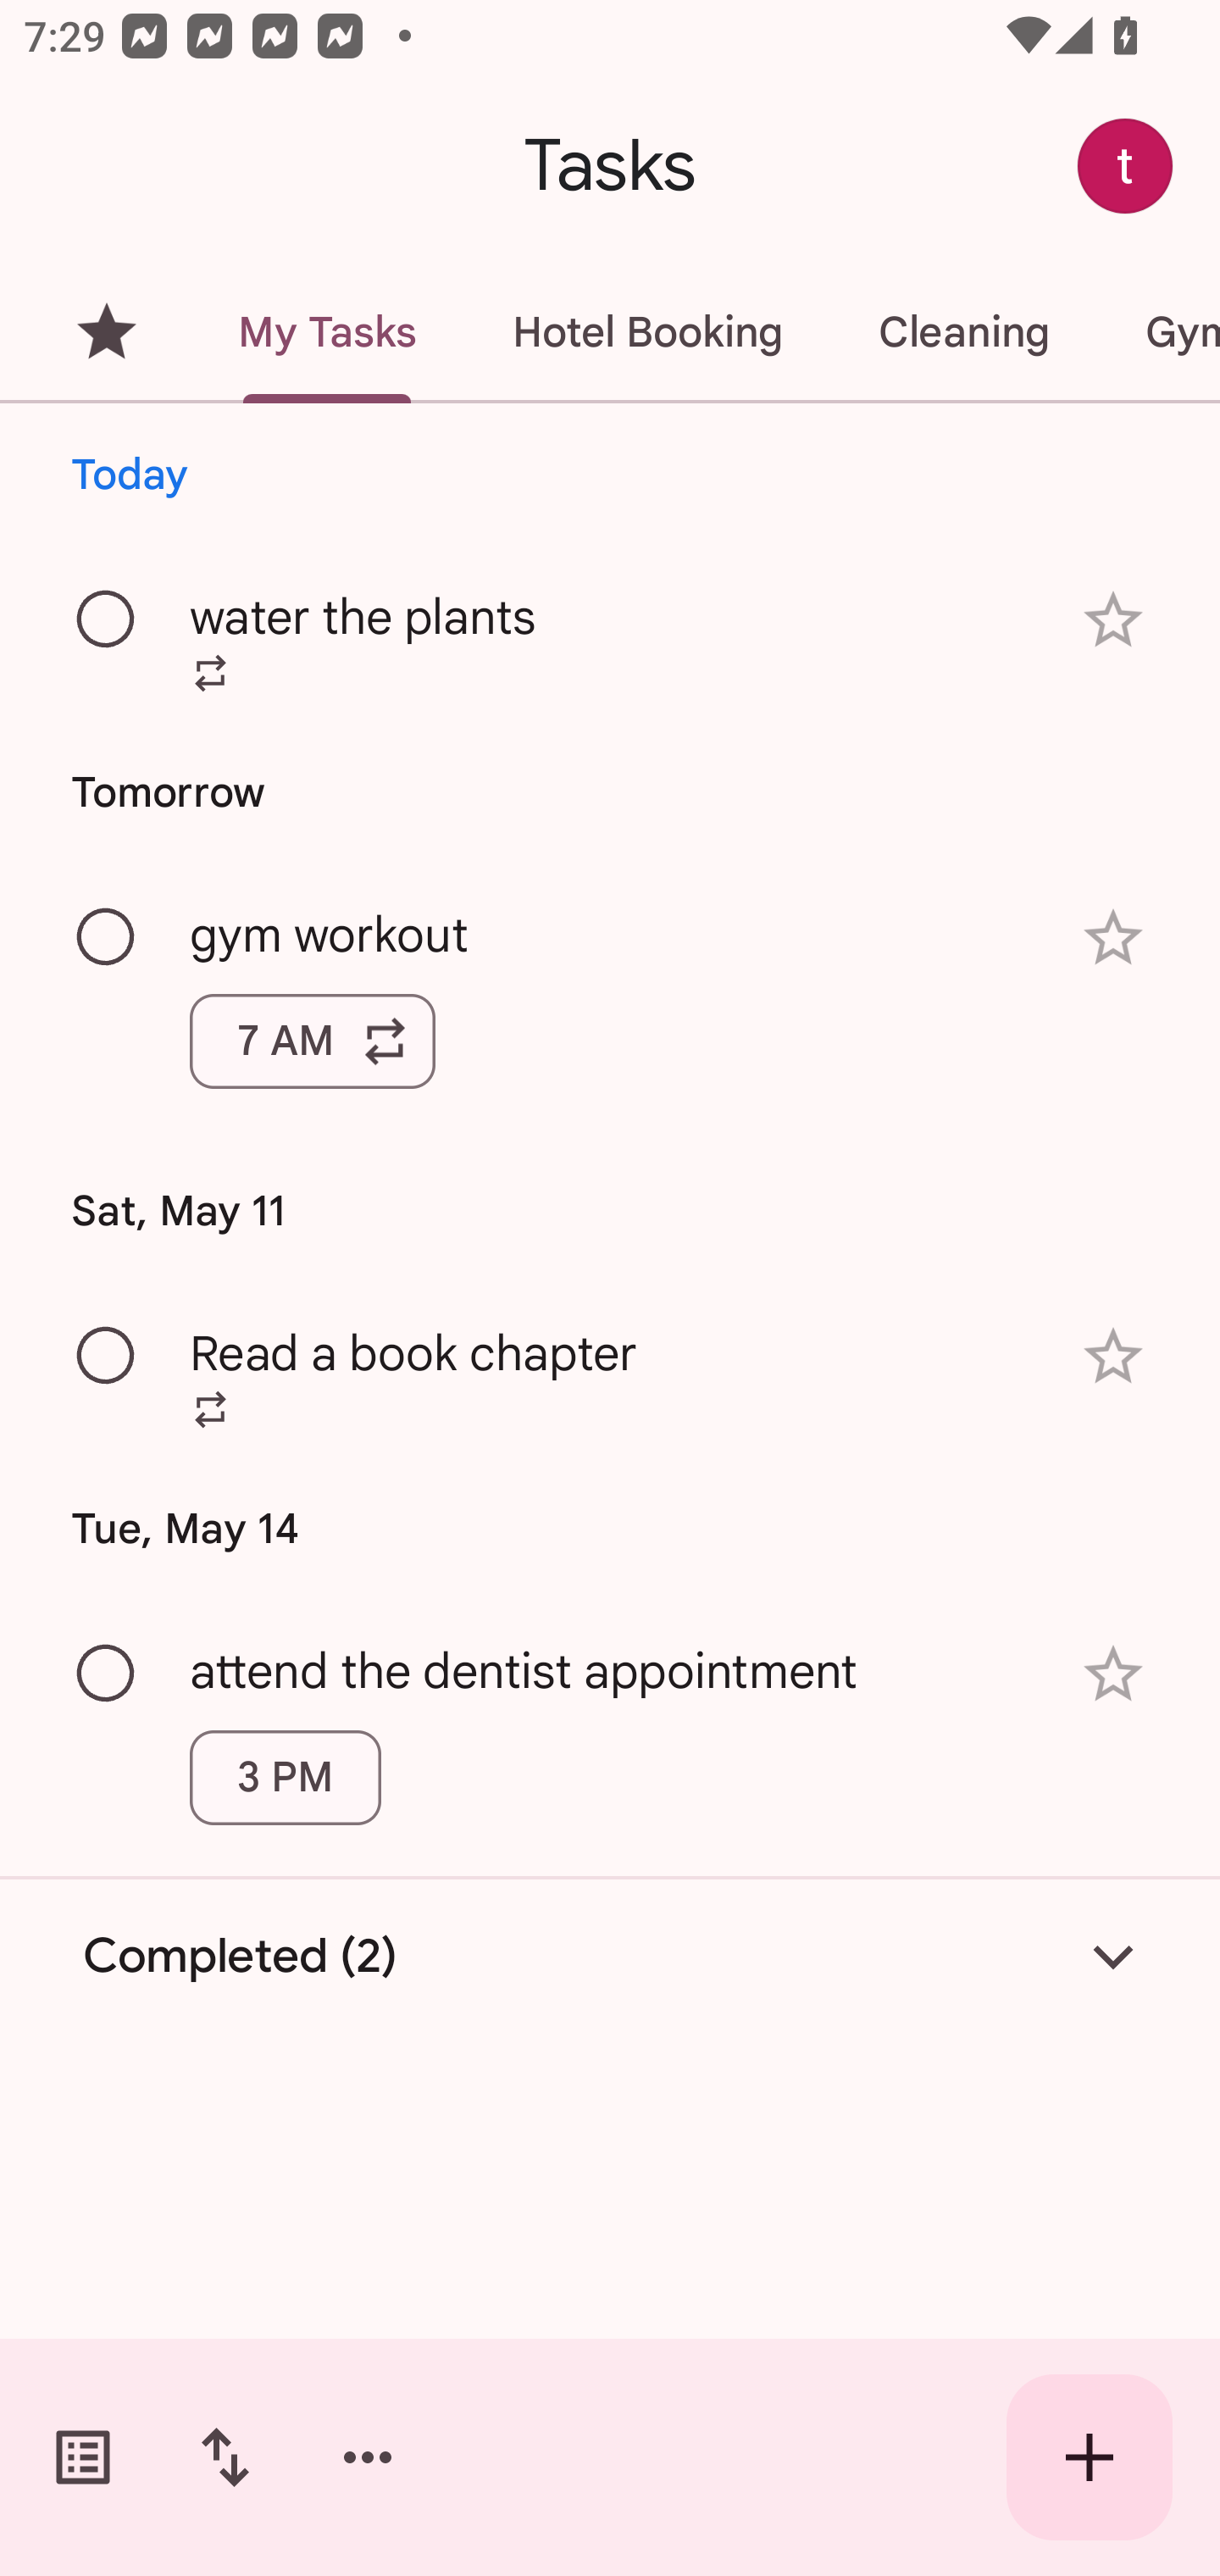 The width and height of the screenshot is (1220, 2576). I want to click on Add star, so click(1113, 1674).